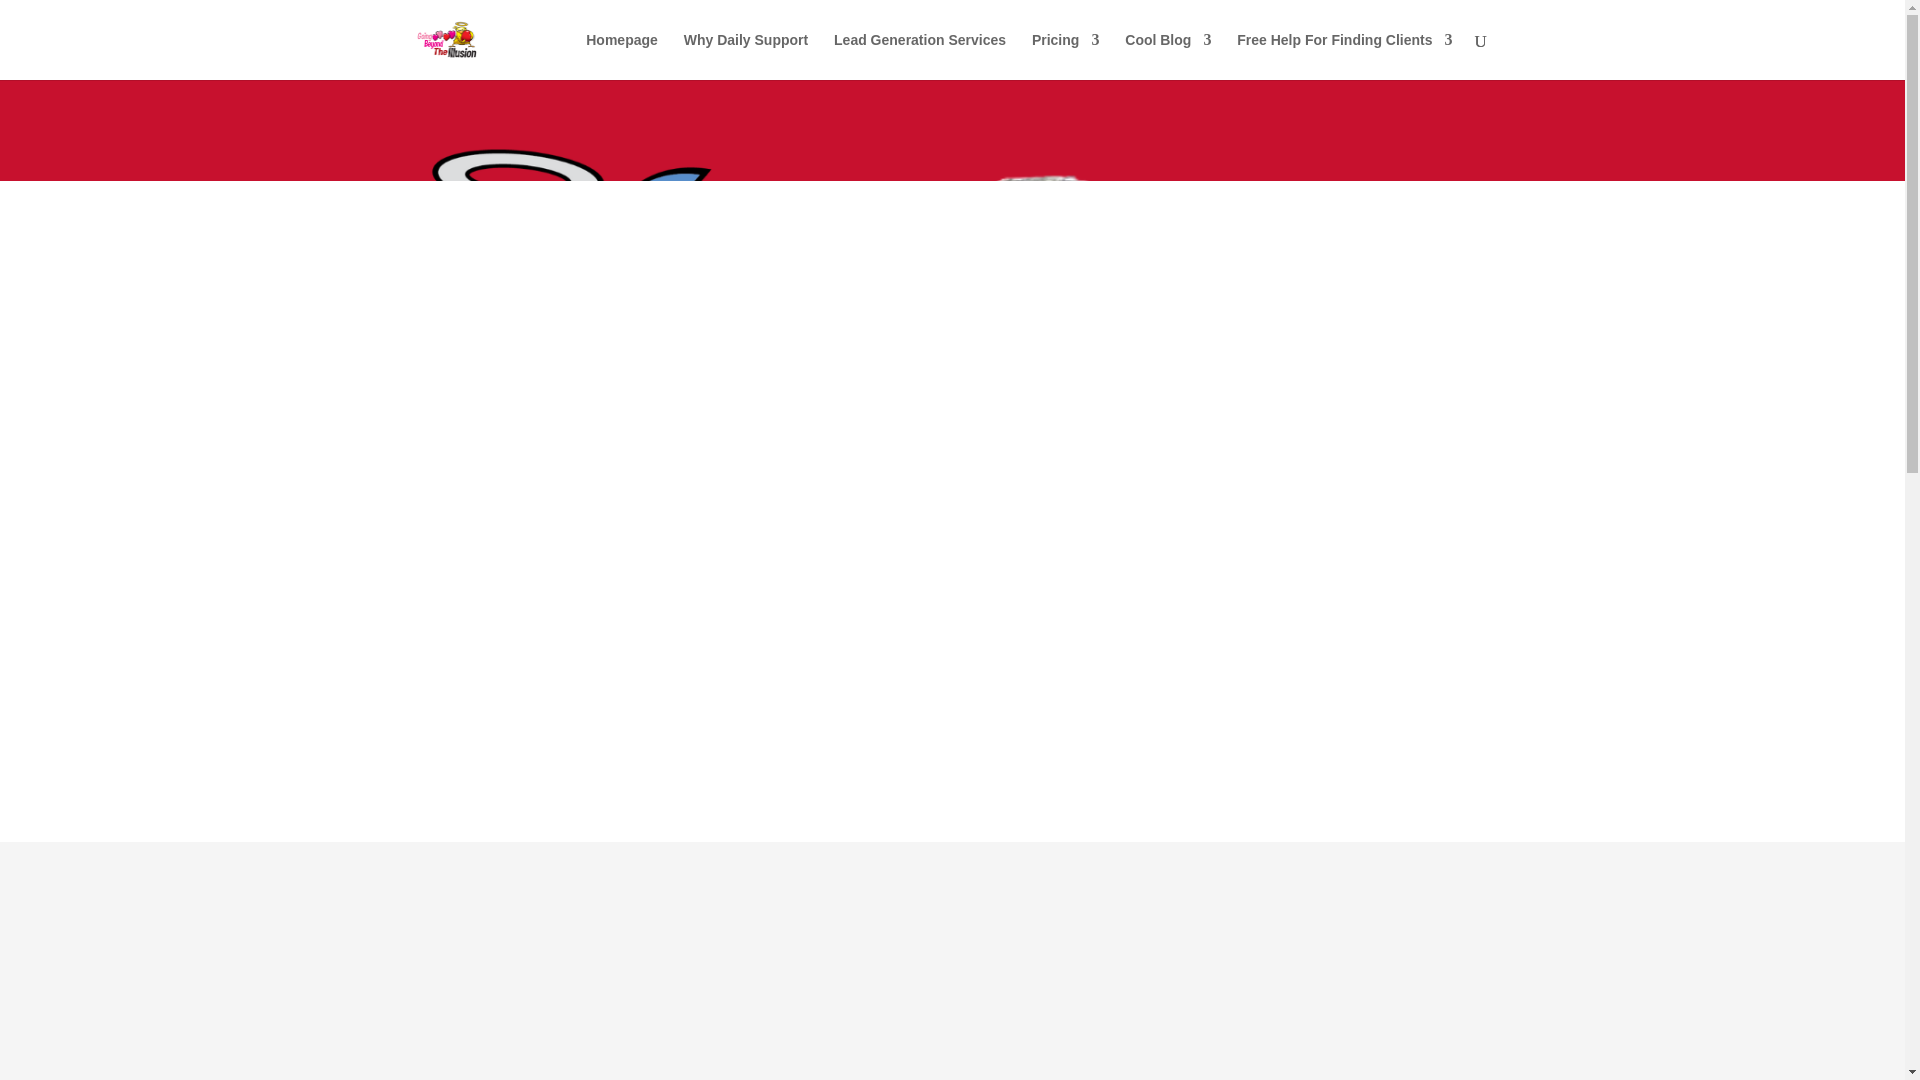  Describe the element at coordinates (1168, 56) in the screenshot. I see `Cool Blog` at that location.